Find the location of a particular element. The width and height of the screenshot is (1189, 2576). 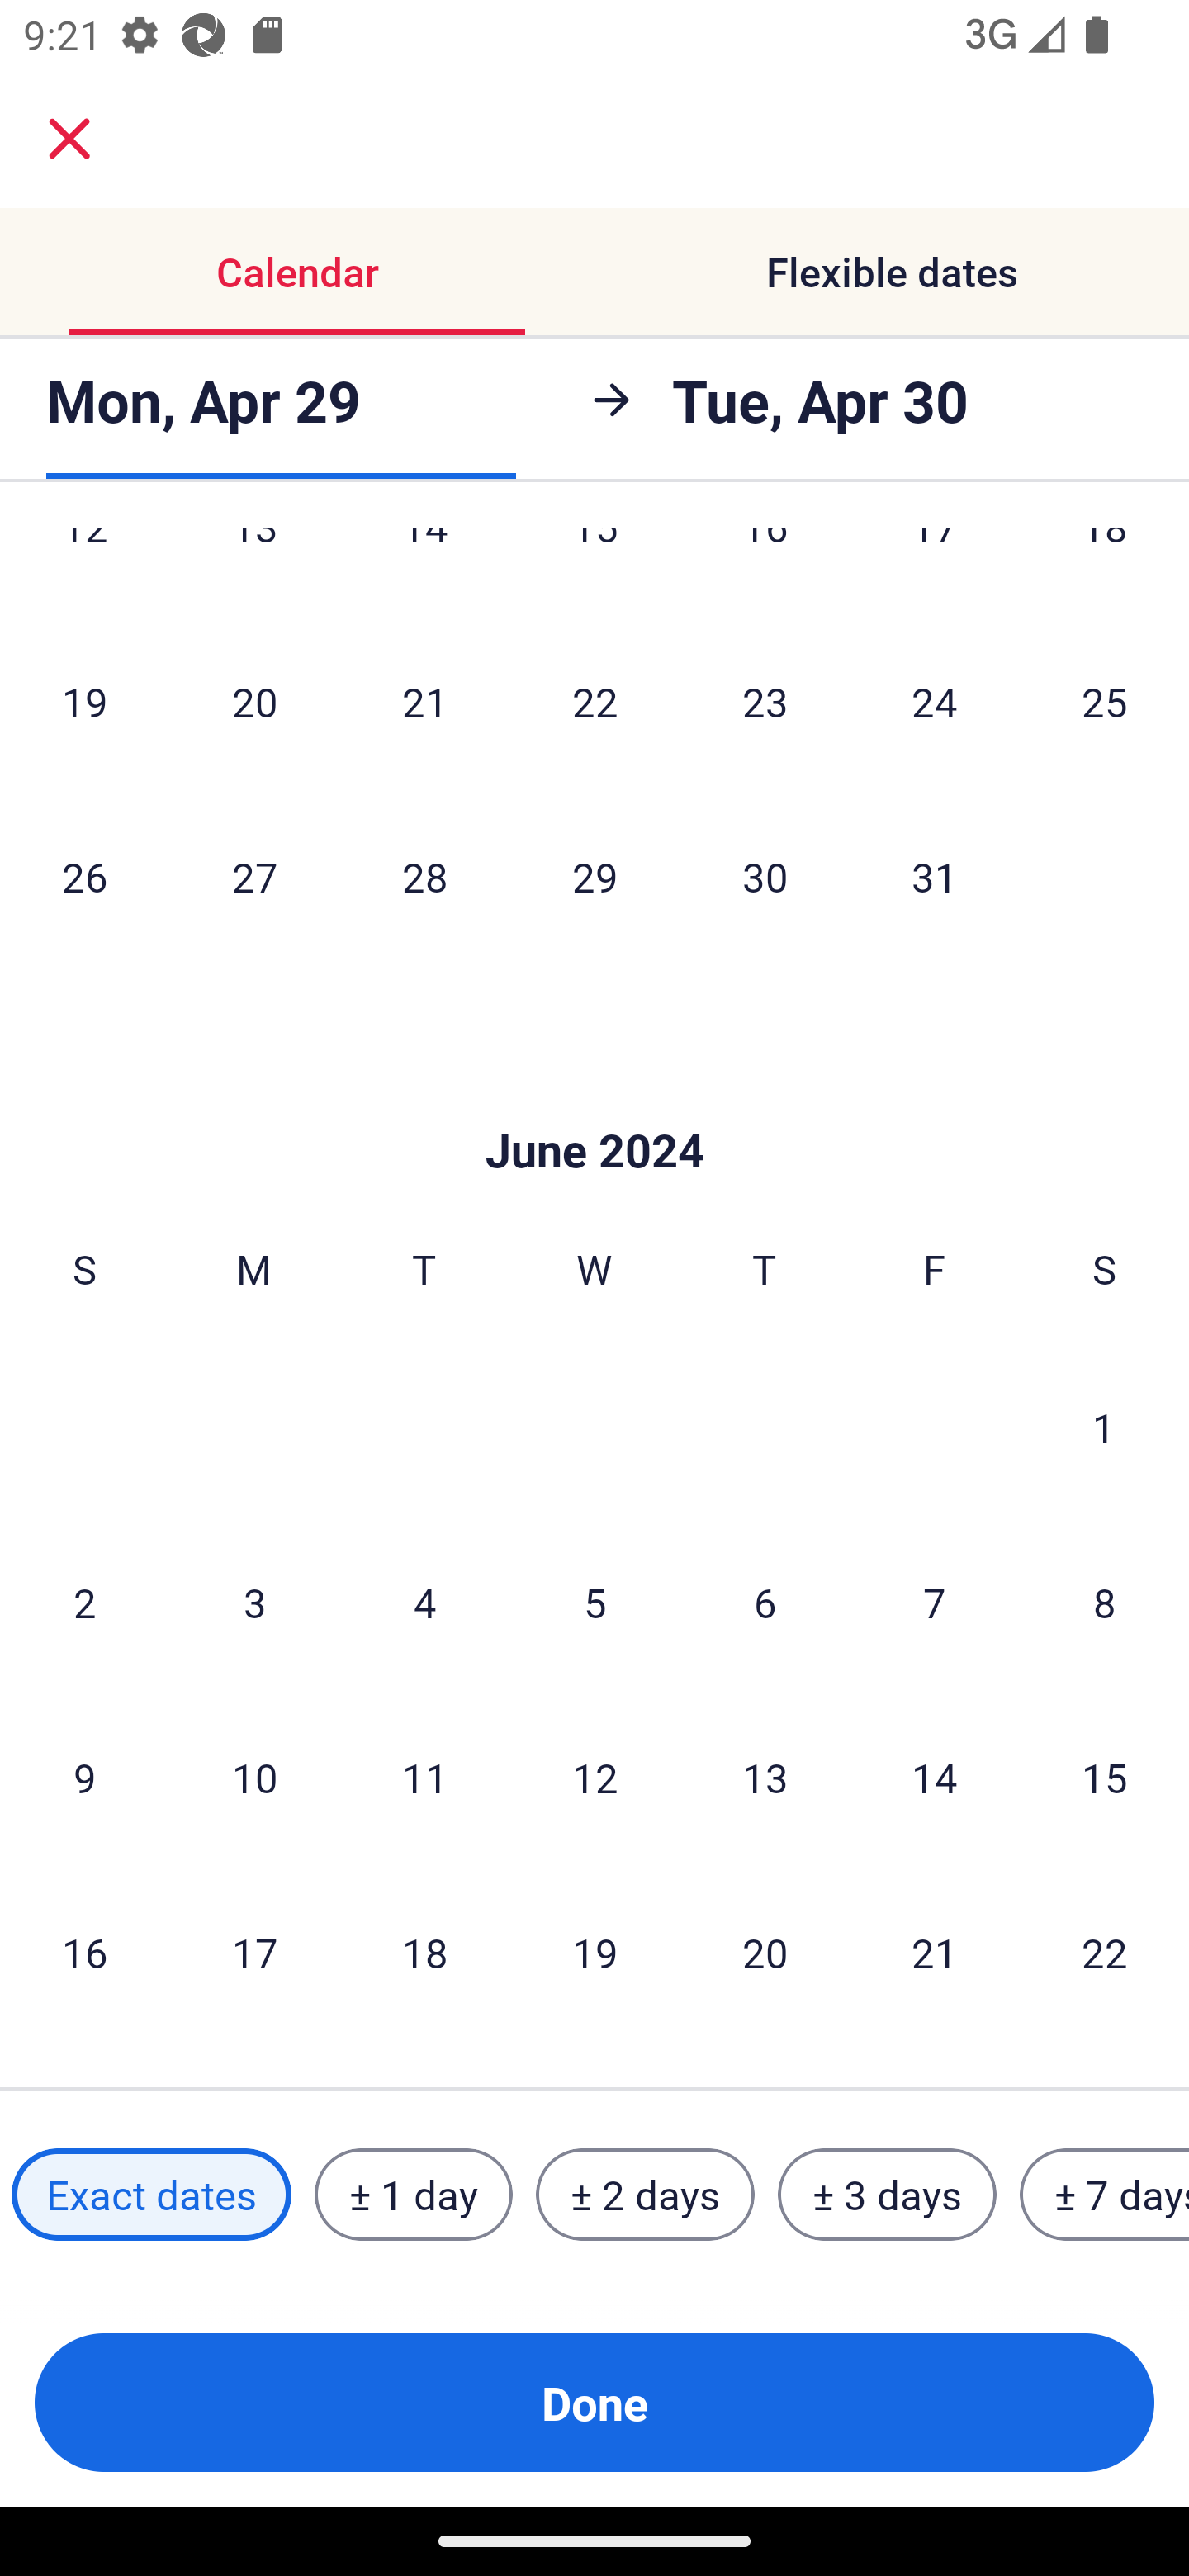

28 Tuesday, May 28, 2024 is located at coordinates (424, 875).